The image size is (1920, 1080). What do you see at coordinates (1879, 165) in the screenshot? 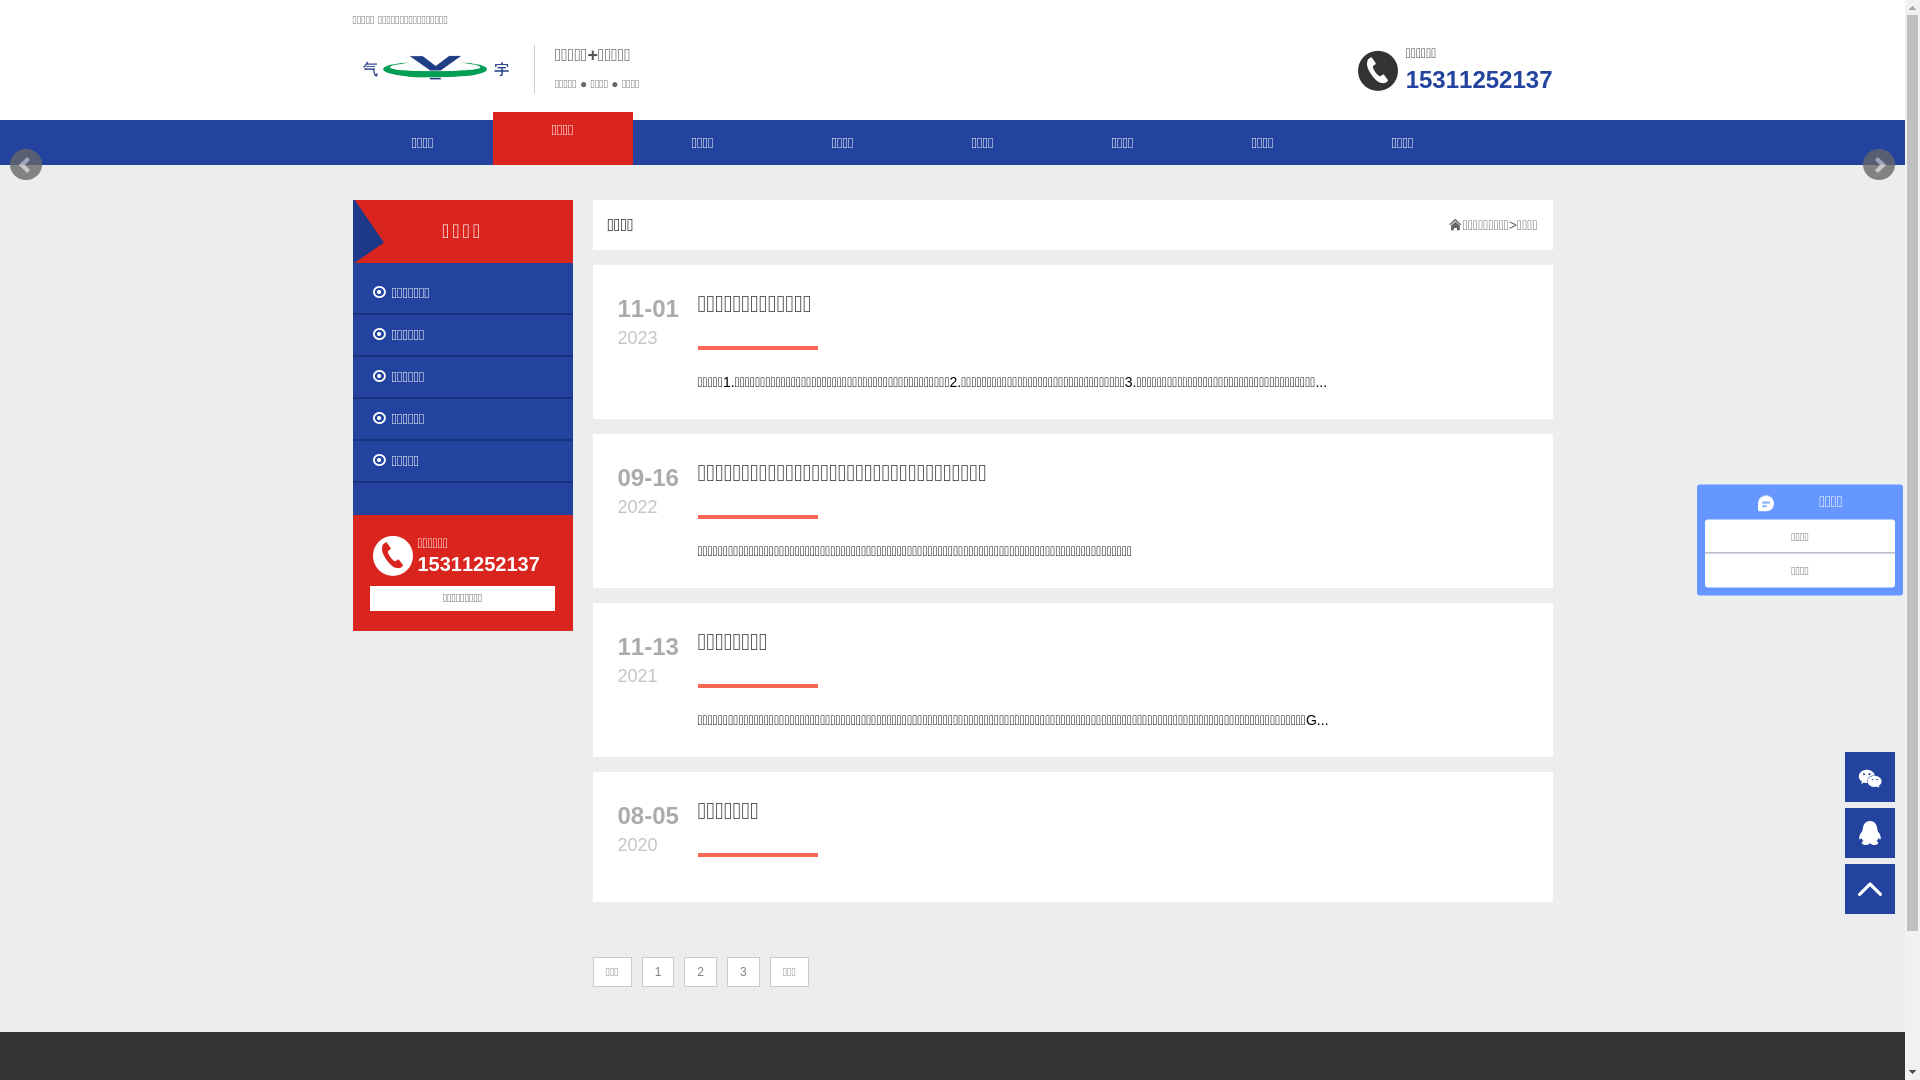
I see `Next` at bounding box center [1879, 165].